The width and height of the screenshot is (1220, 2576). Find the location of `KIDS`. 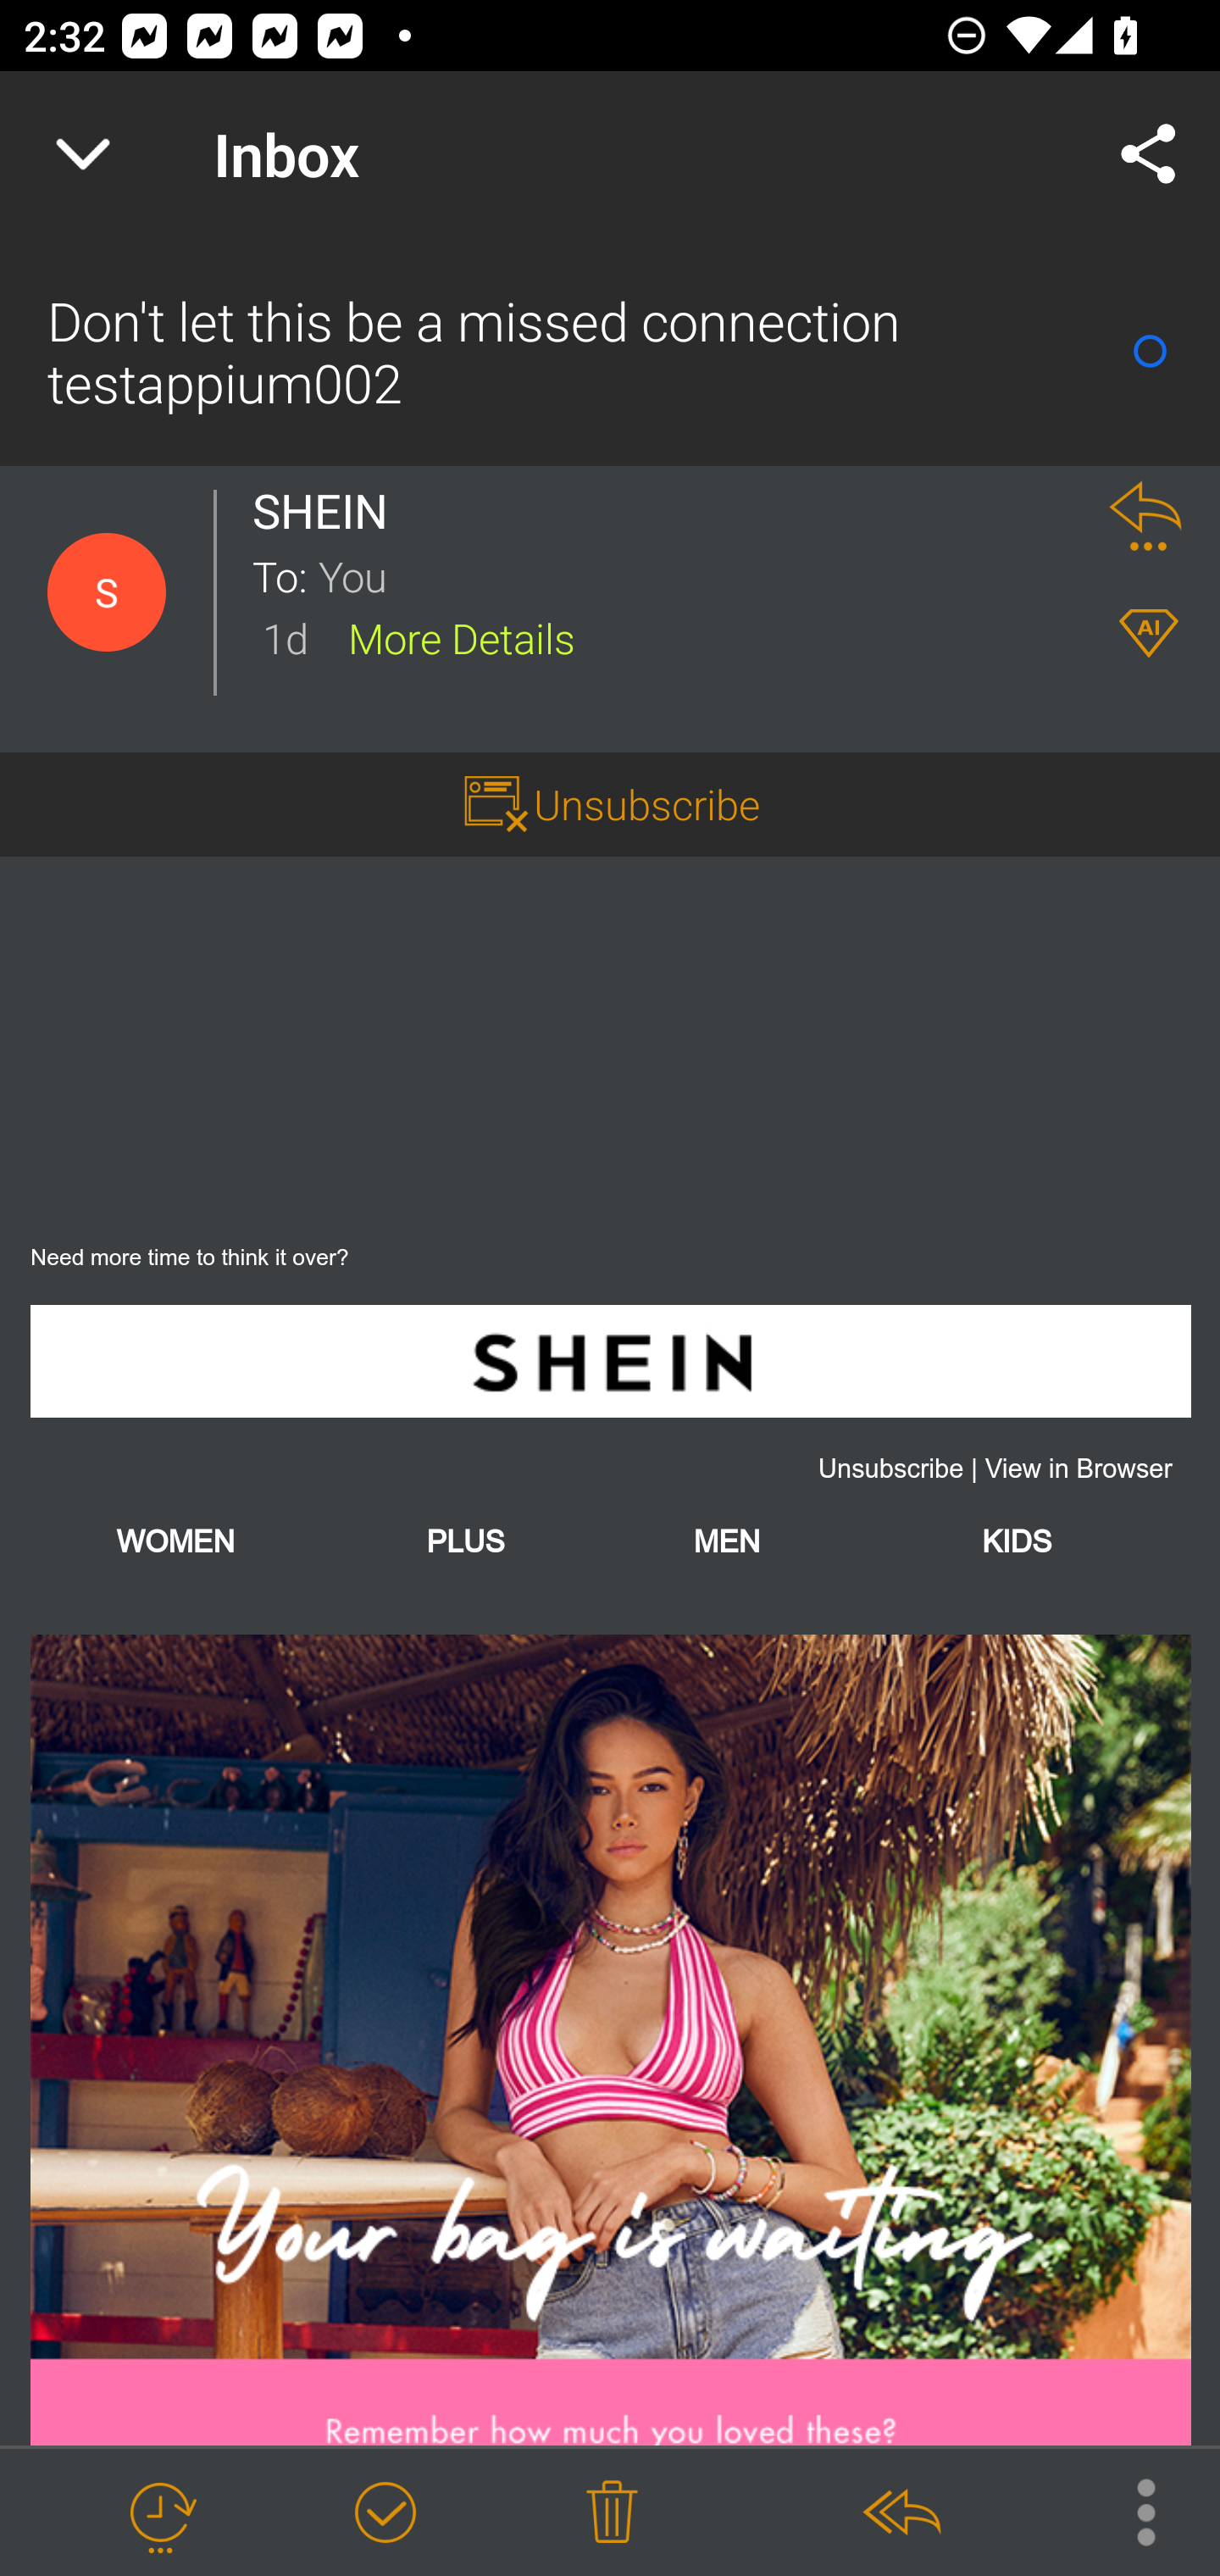

KIDS is located at coordinates (1016, 1542).